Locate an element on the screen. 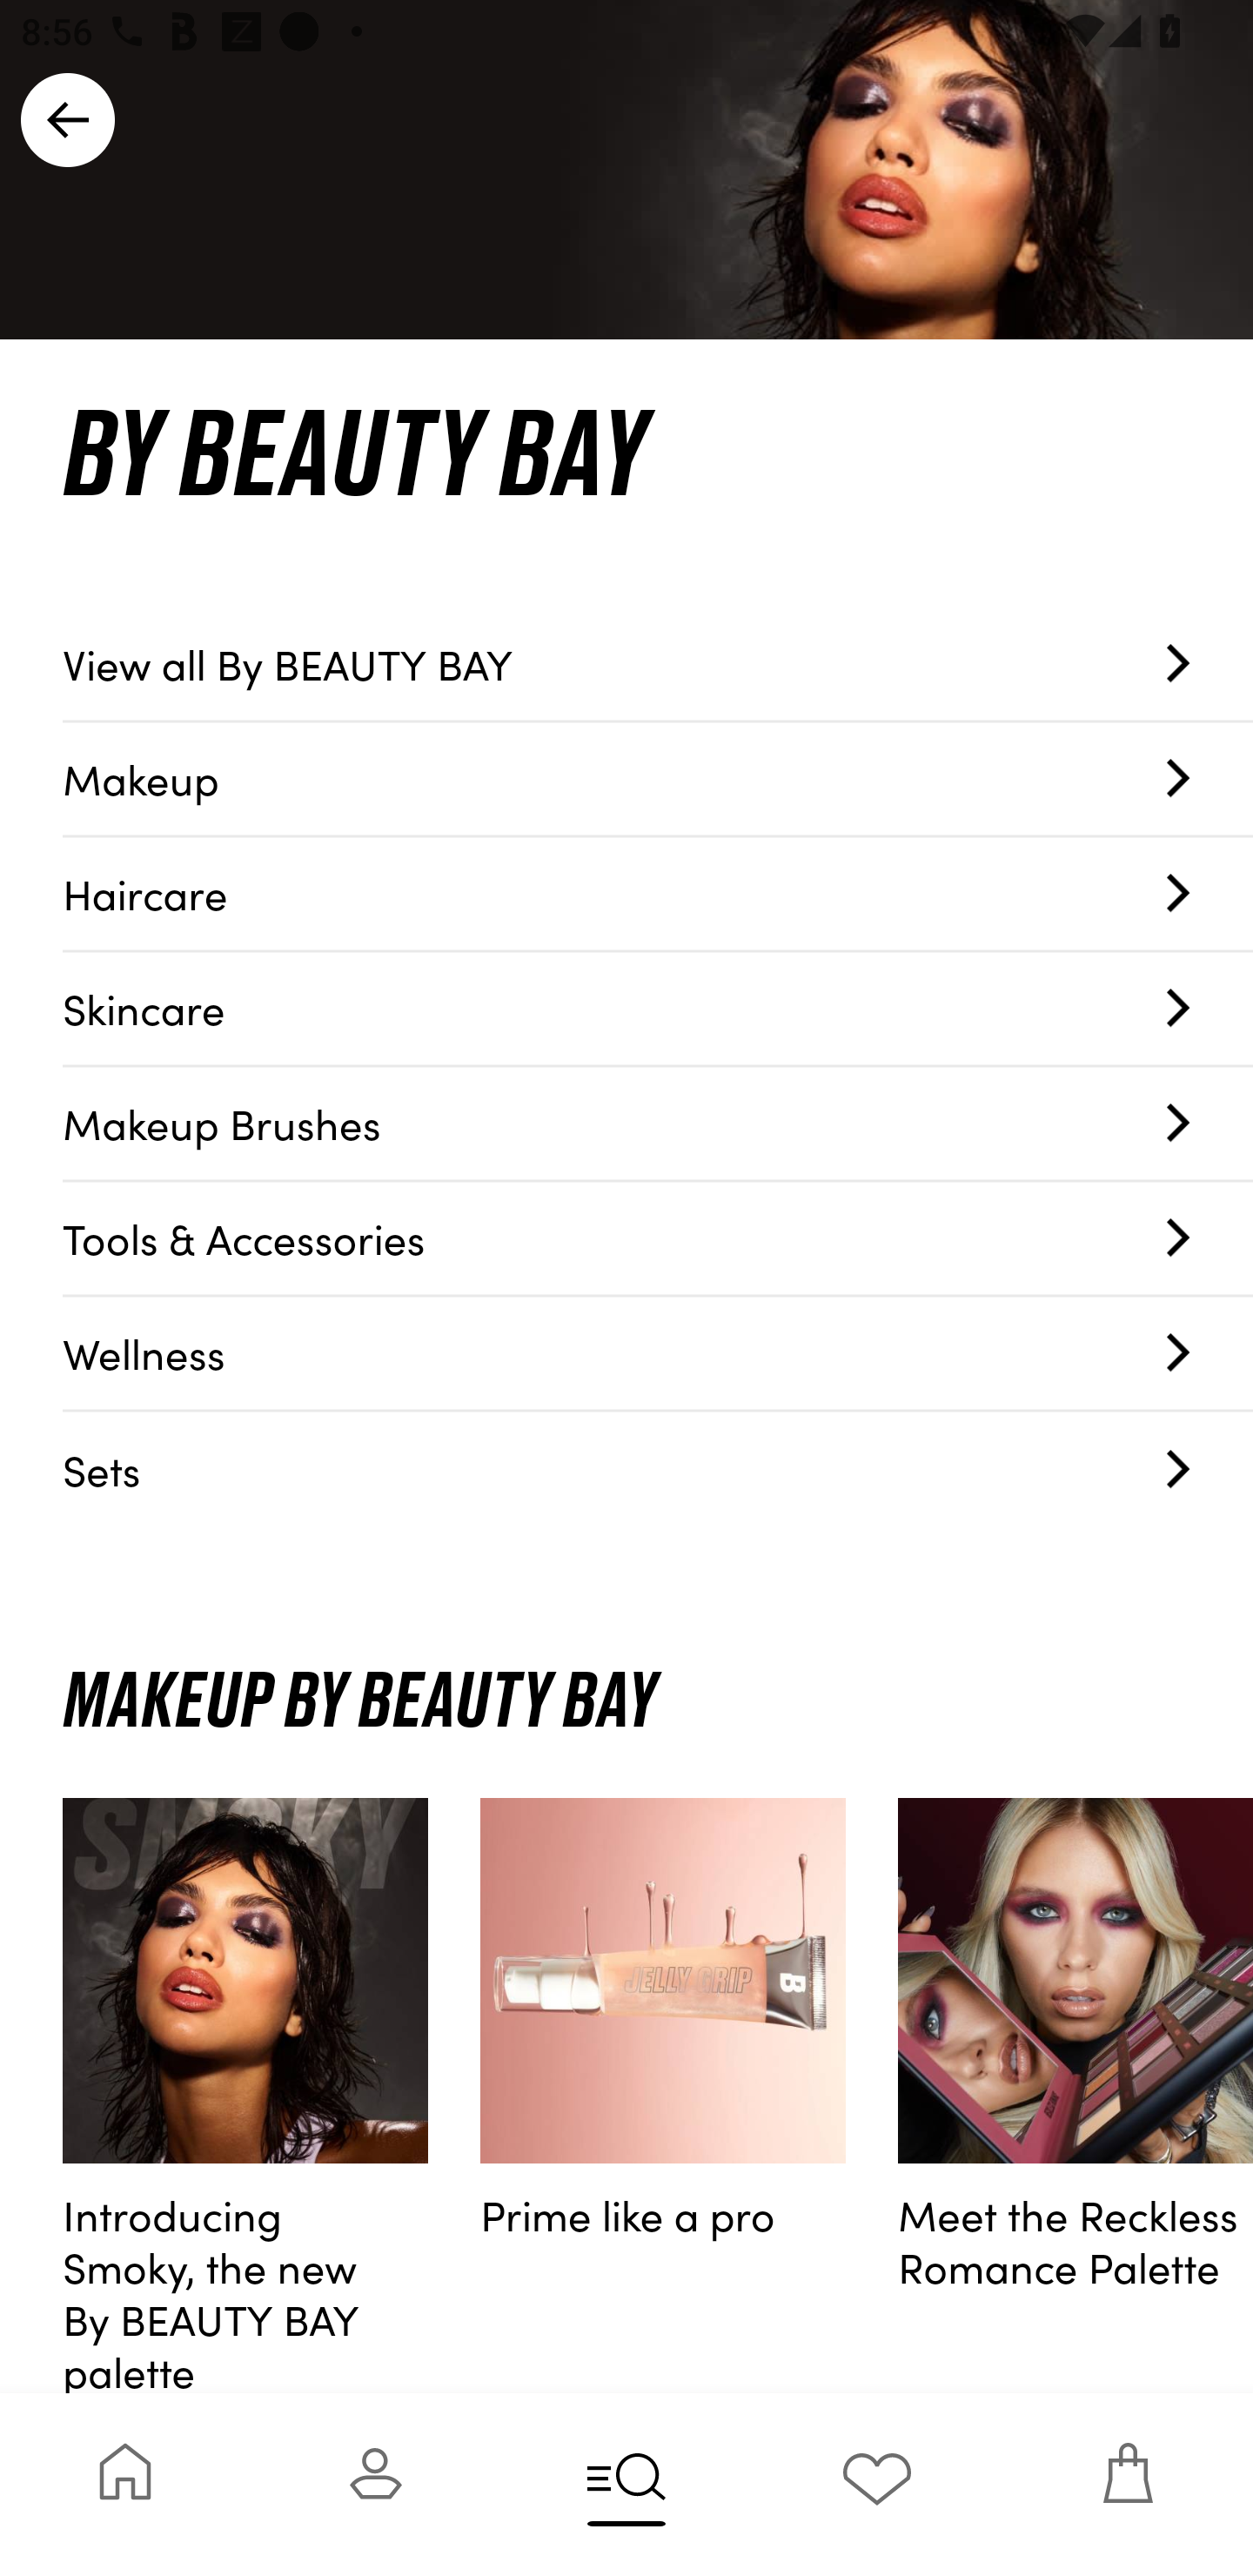 This screenshot has height=2576, width=1253. Meet the Reckless Romance Palette is located at coordinates (1075, 2096).